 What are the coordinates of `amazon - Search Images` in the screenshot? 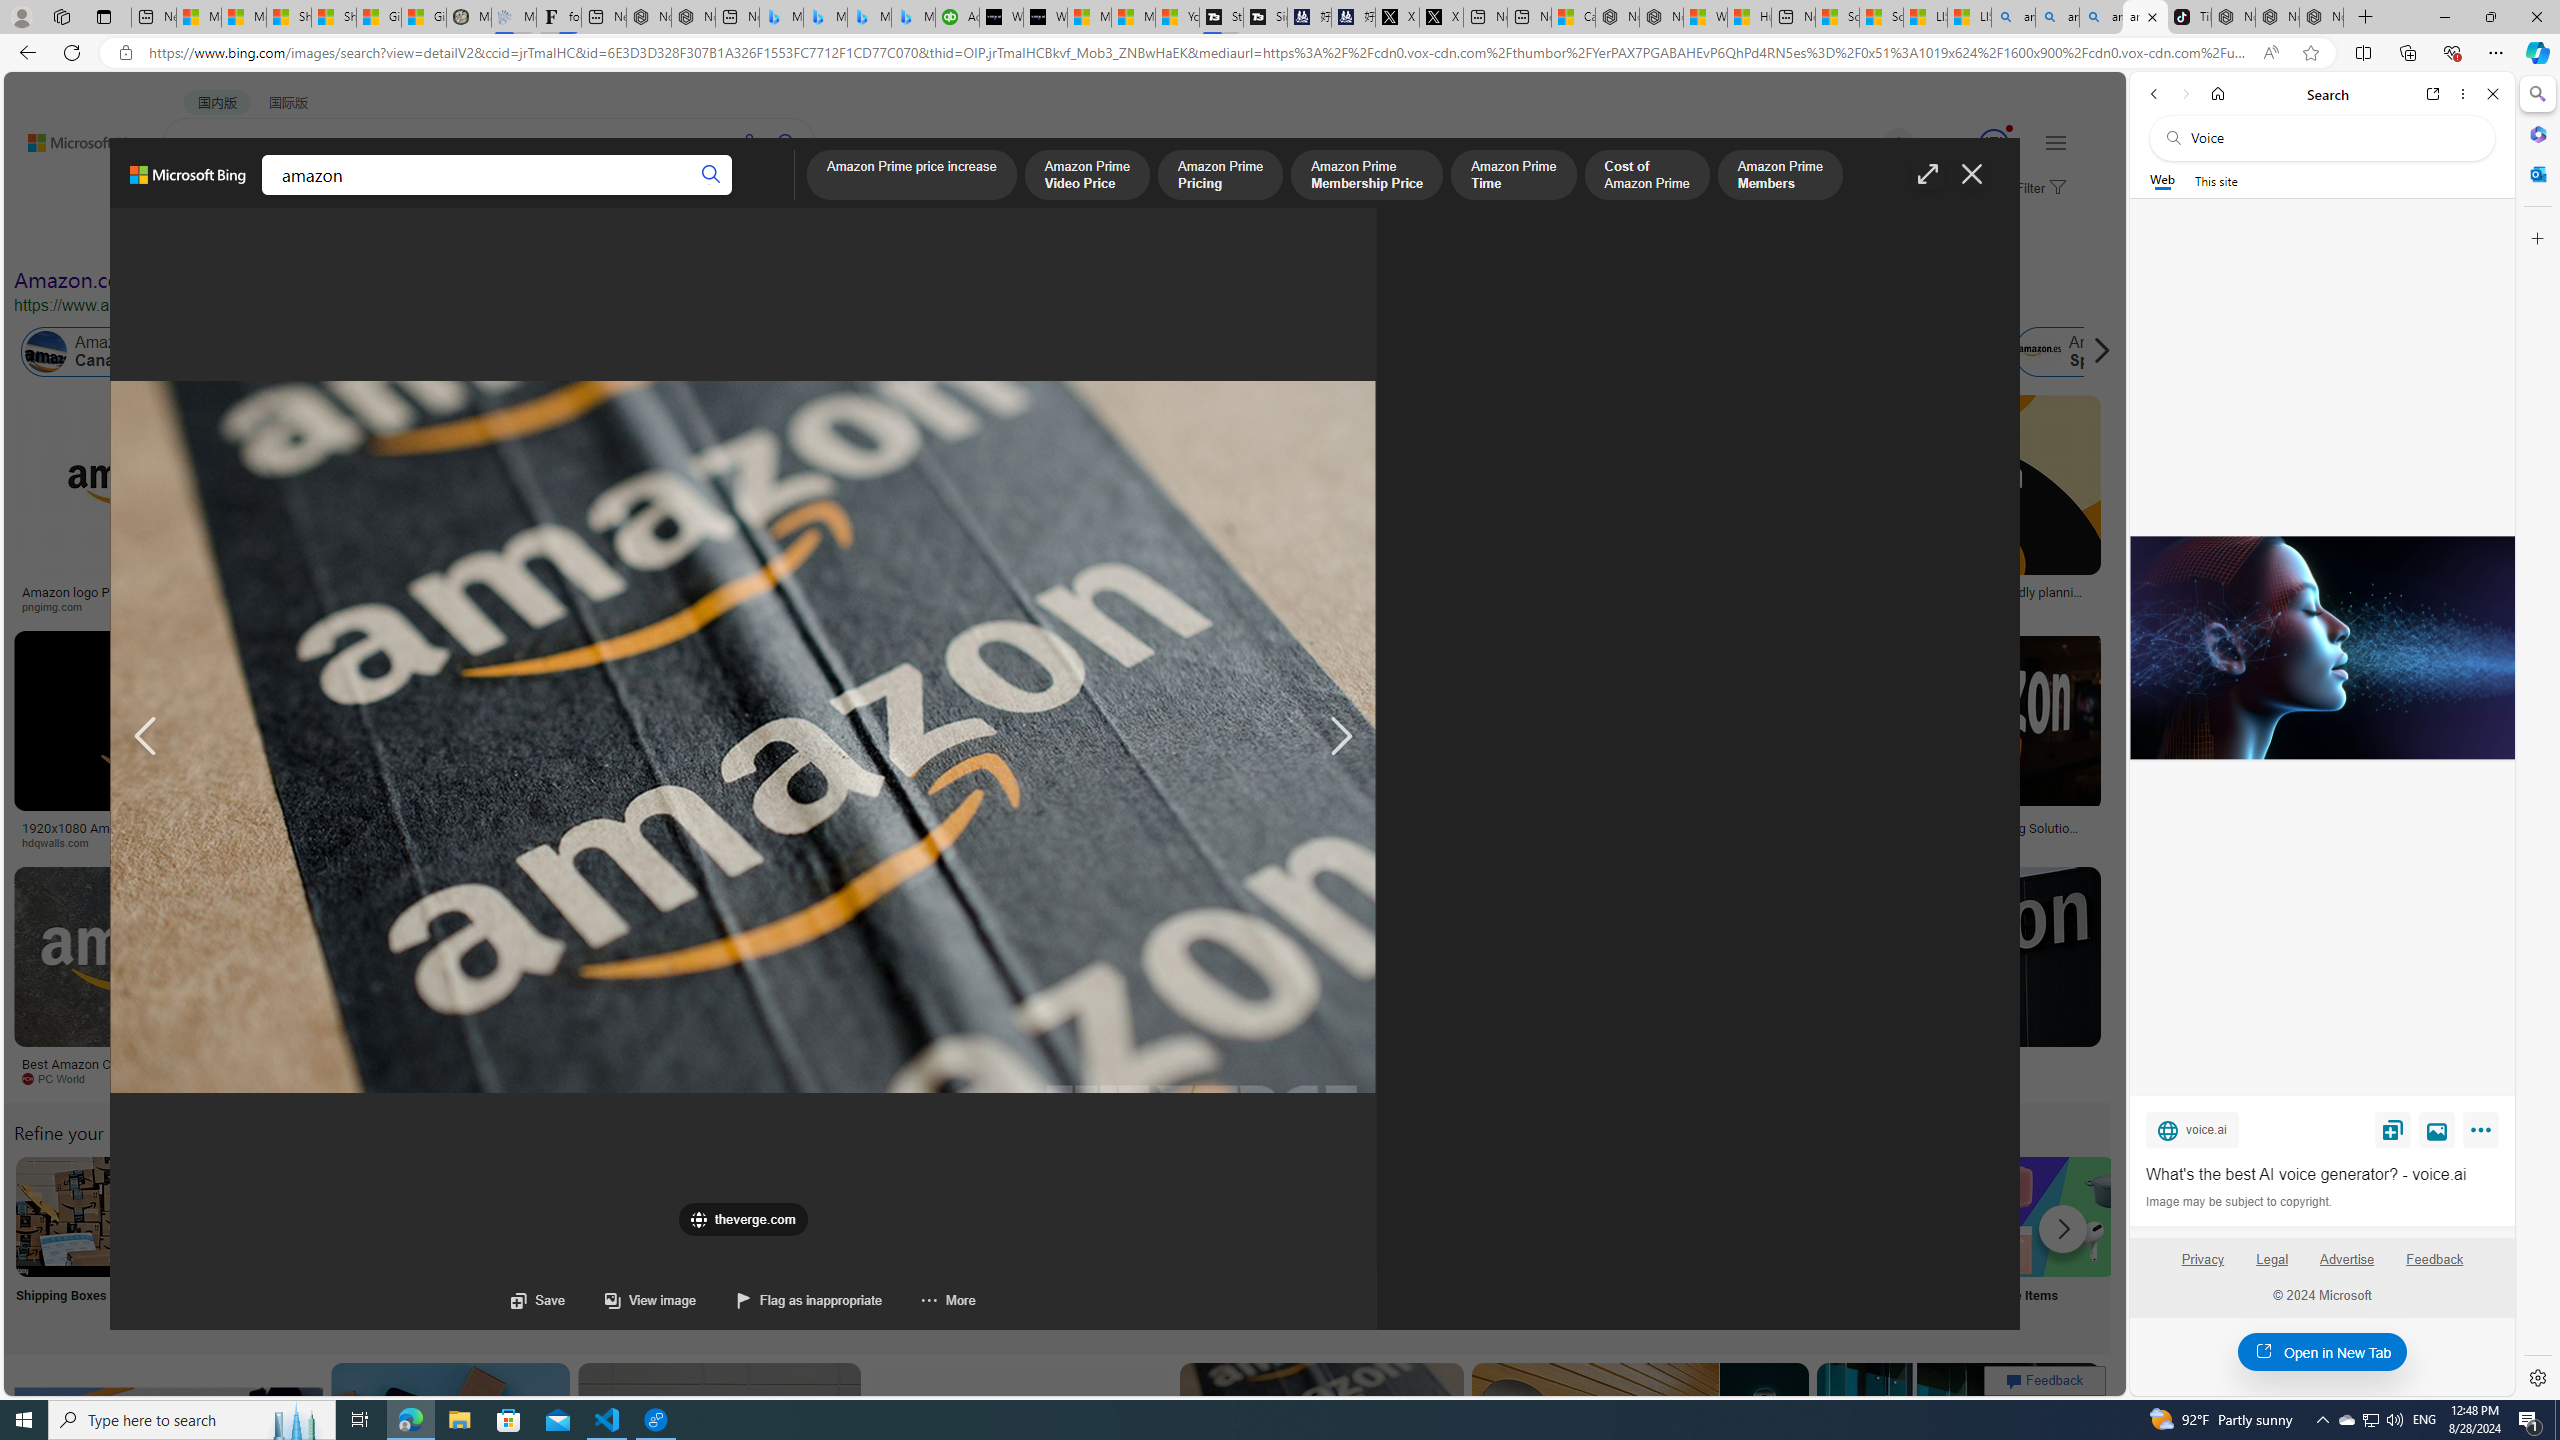 It's located at (2145, 17).